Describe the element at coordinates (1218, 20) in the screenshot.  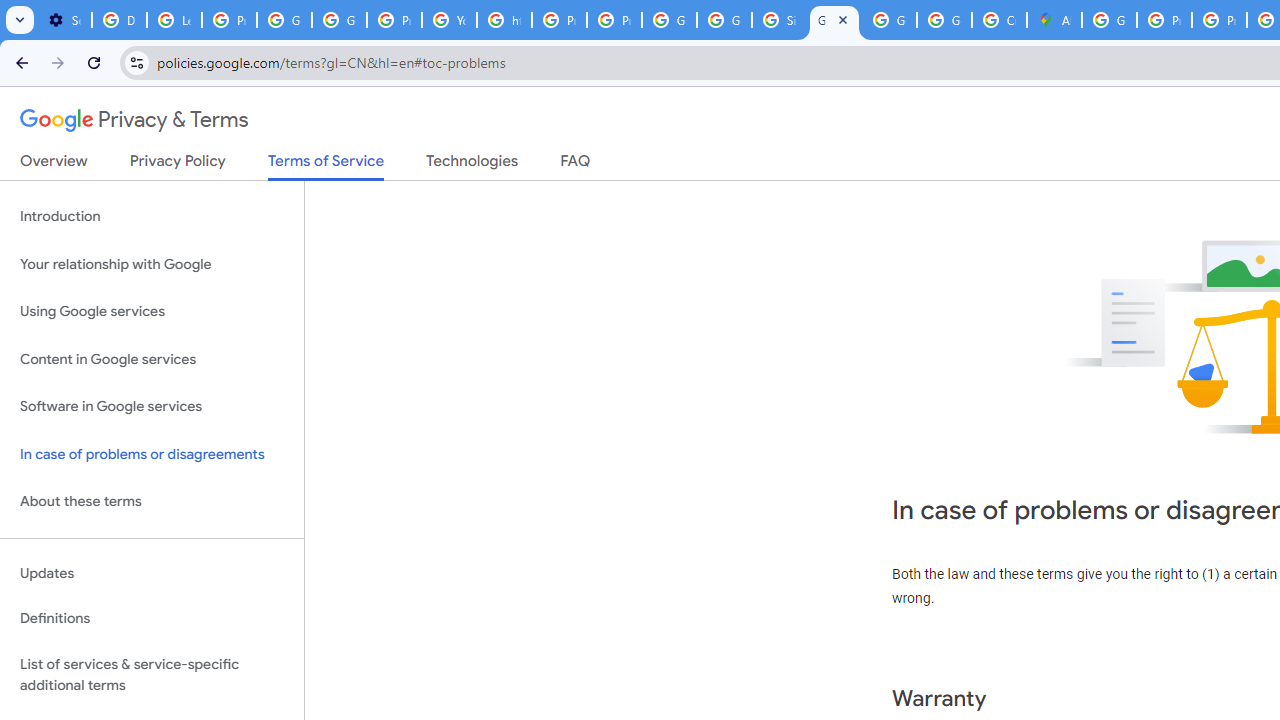
I see `Privacy Help Center - Policies Help` at that location.